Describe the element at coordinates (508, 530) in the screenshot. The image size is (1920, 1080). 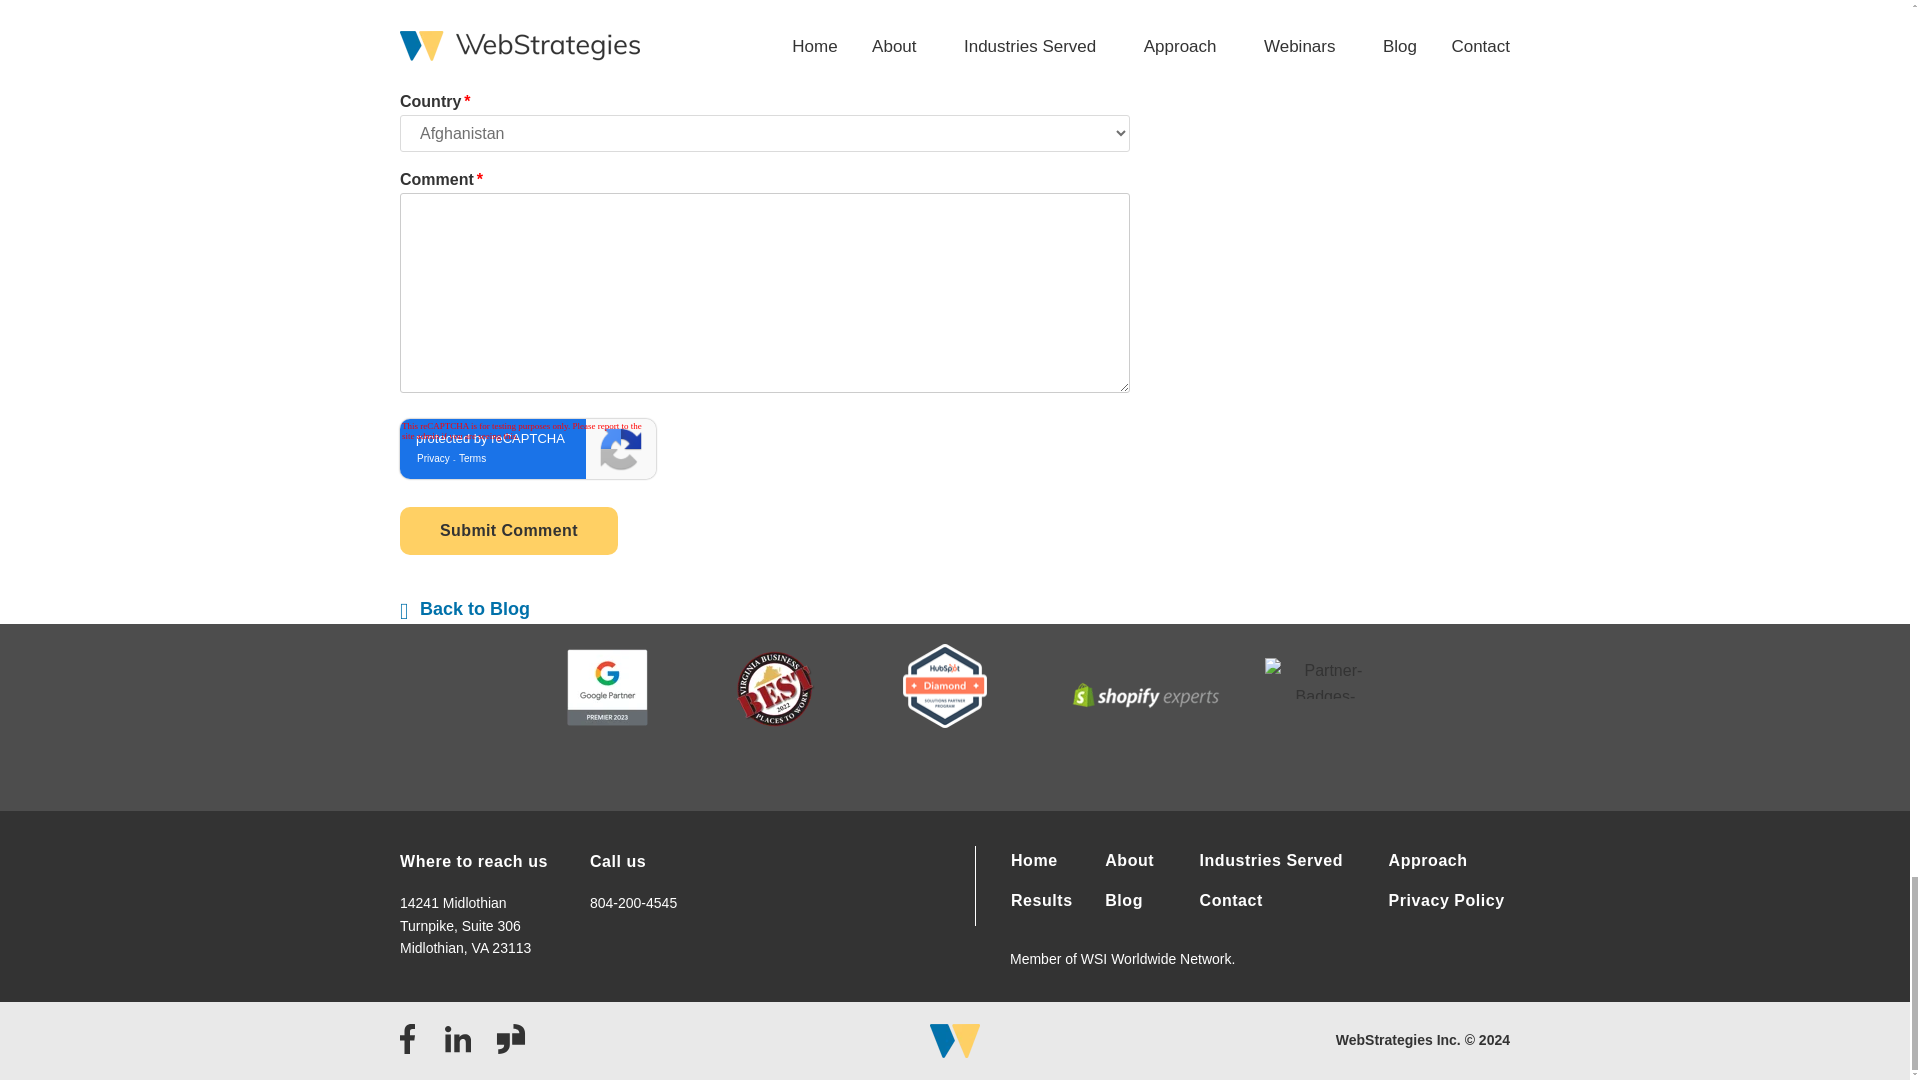
I see `Submit Comment` at that location.